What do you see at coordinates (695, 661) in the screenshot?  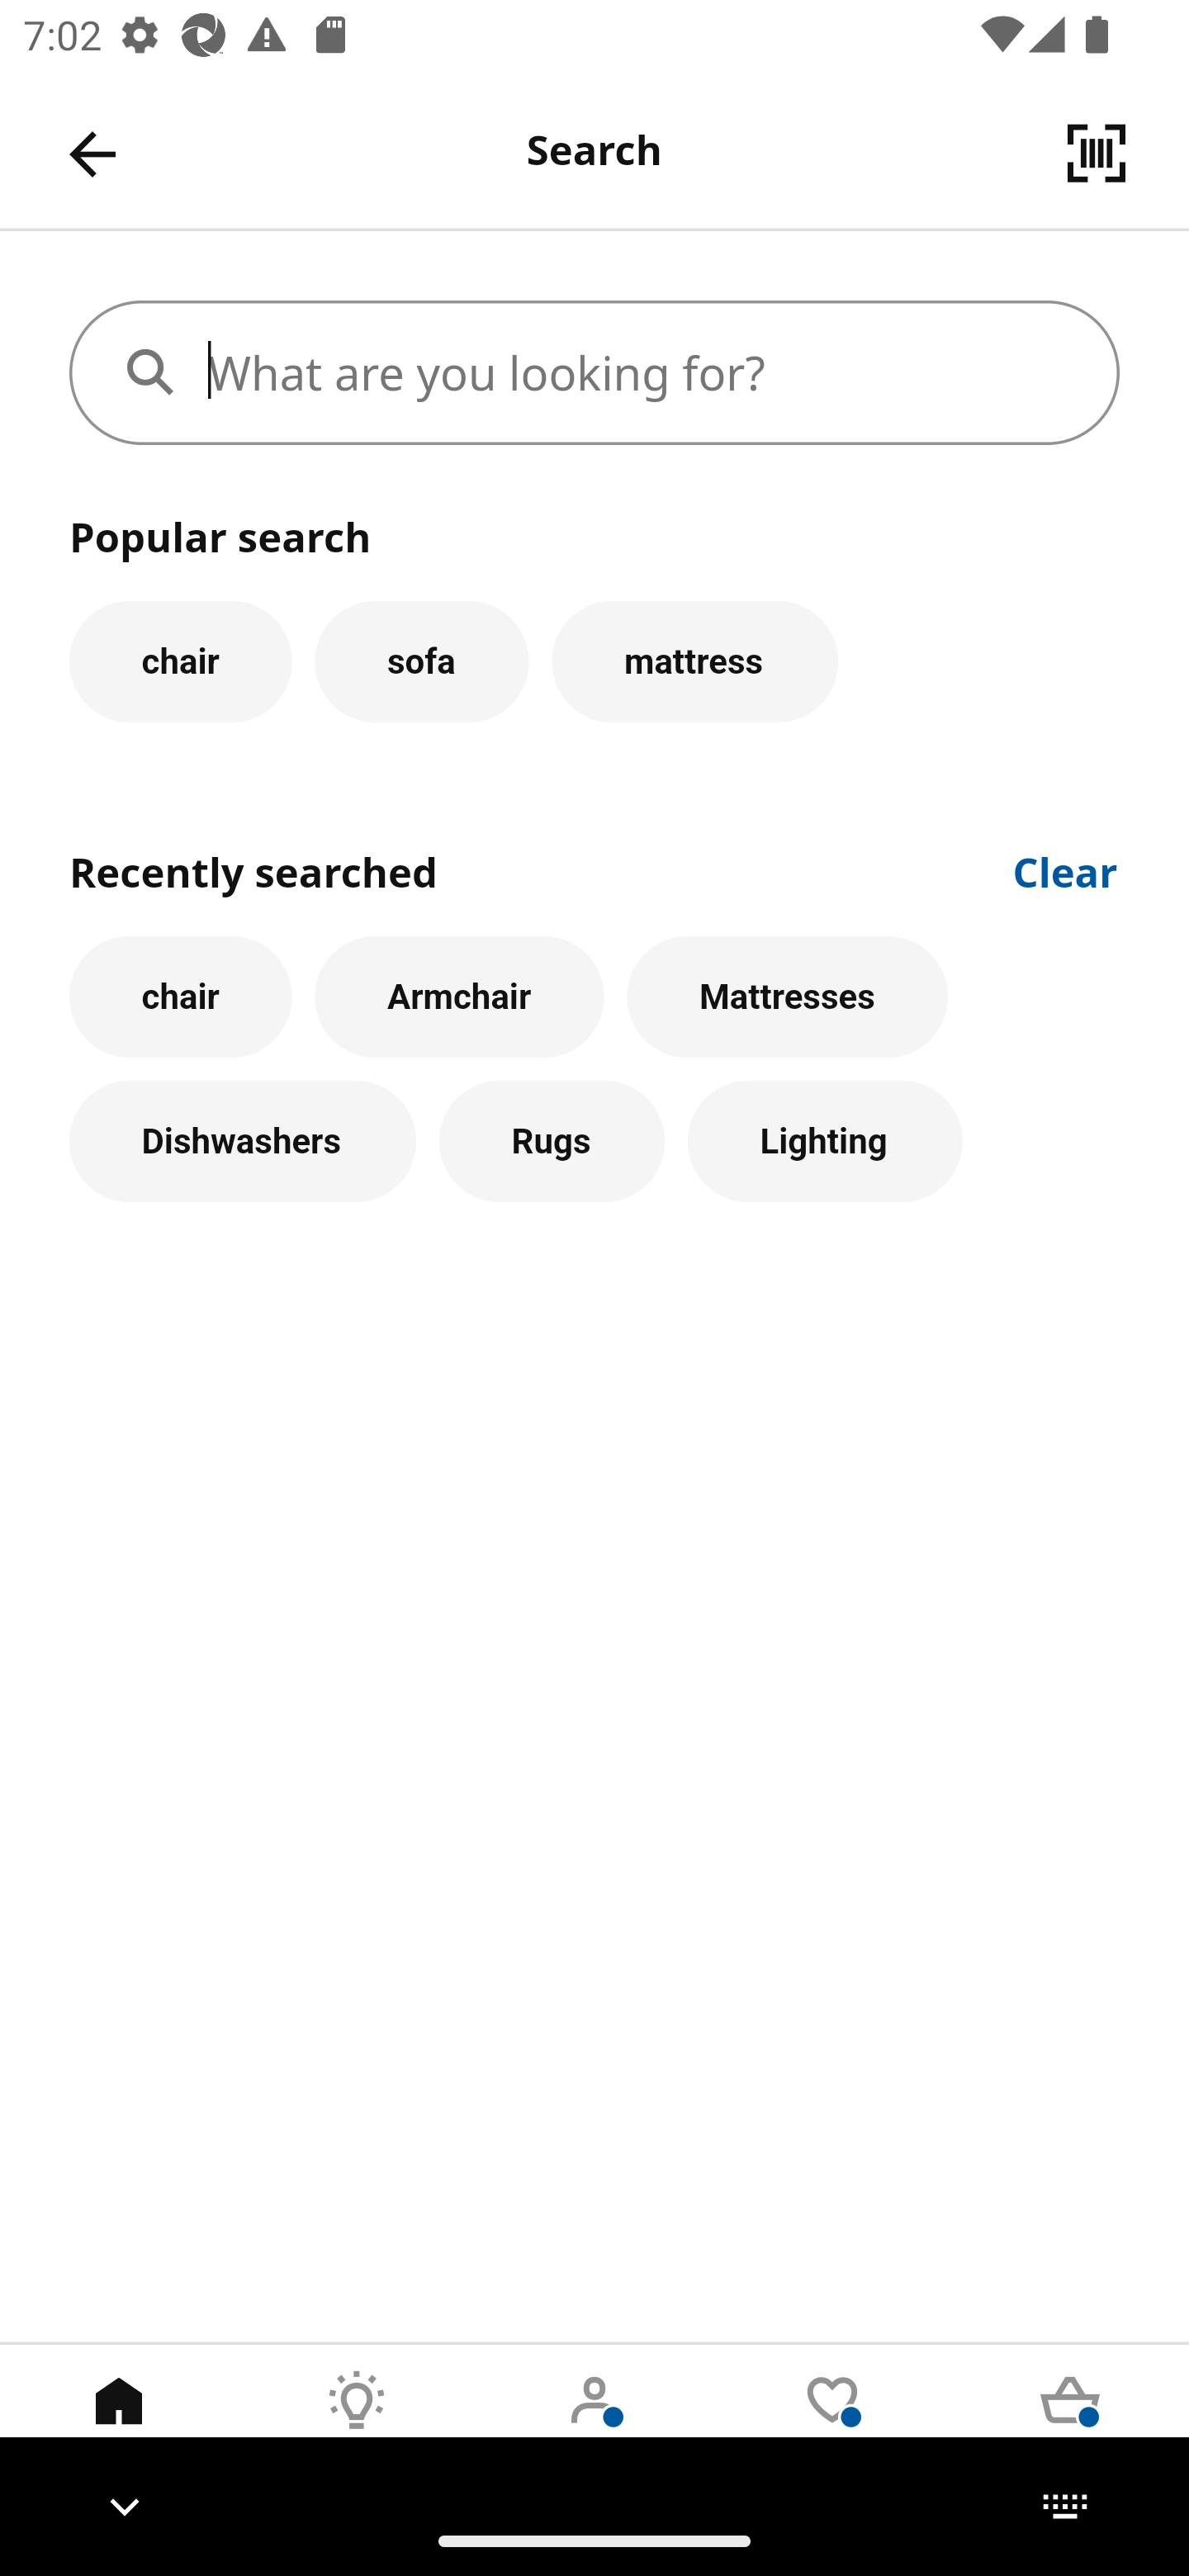 I see `mattress` at bounding box center [695, 661].